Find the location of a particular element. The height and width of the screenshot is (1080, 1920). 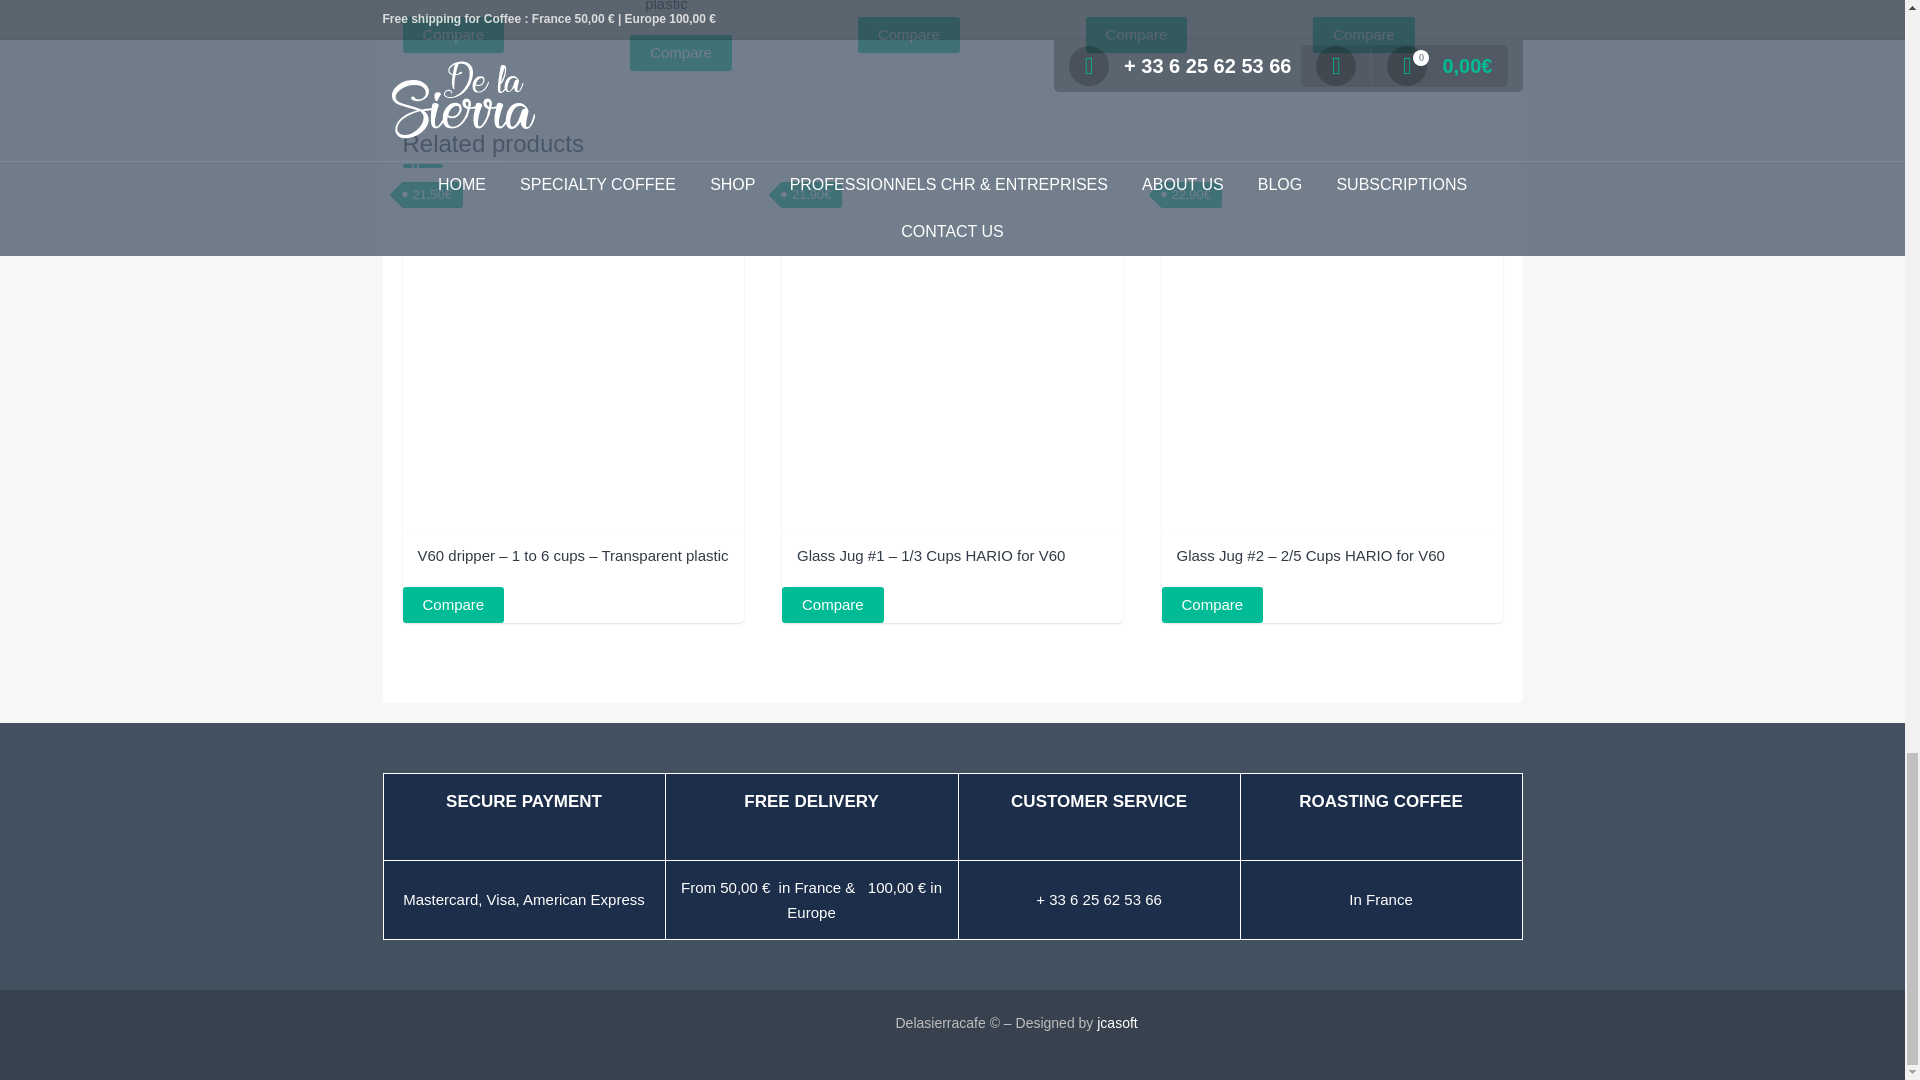

Instagram is located at coordinates (482, 1035).